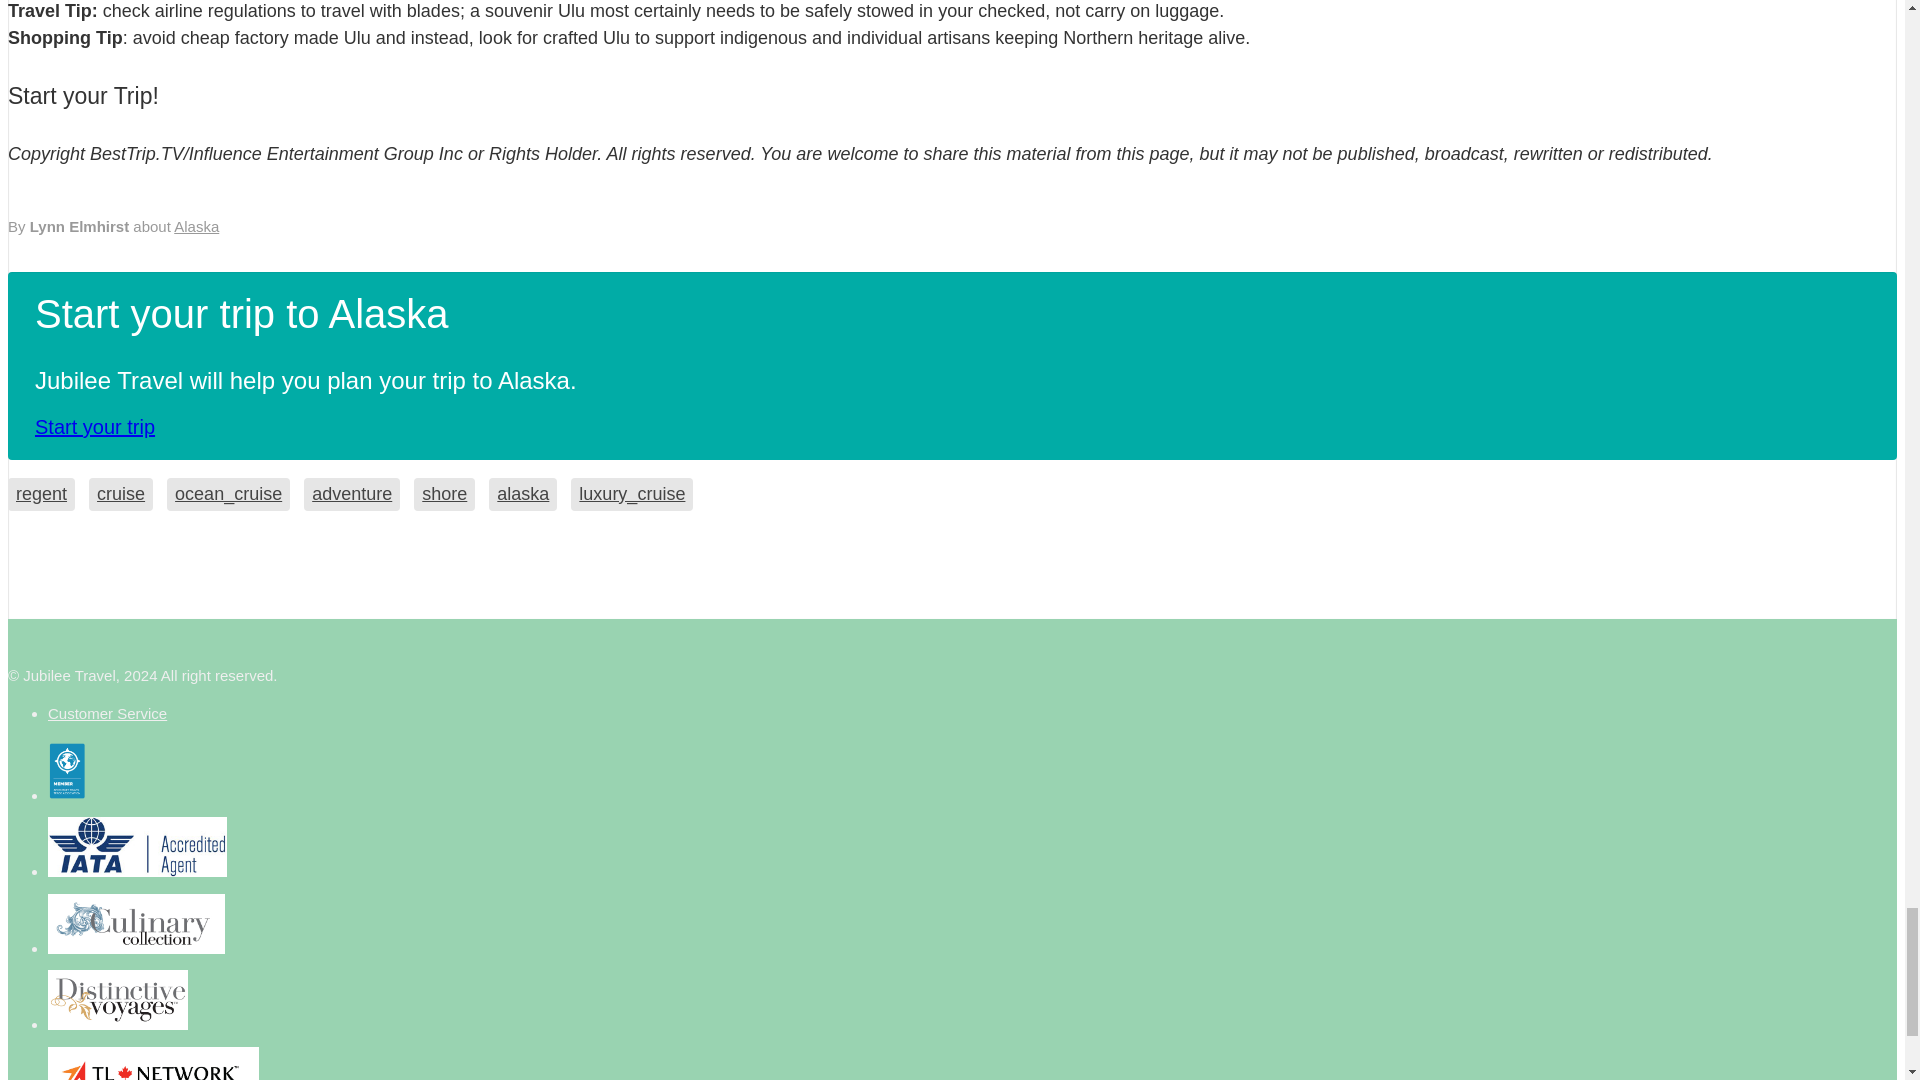 Image resolution: width=1920 pixels, height=1080 pixels. Describe the element at coordinates (118, 1000) in the screenshot. I see `IATA` at that location.